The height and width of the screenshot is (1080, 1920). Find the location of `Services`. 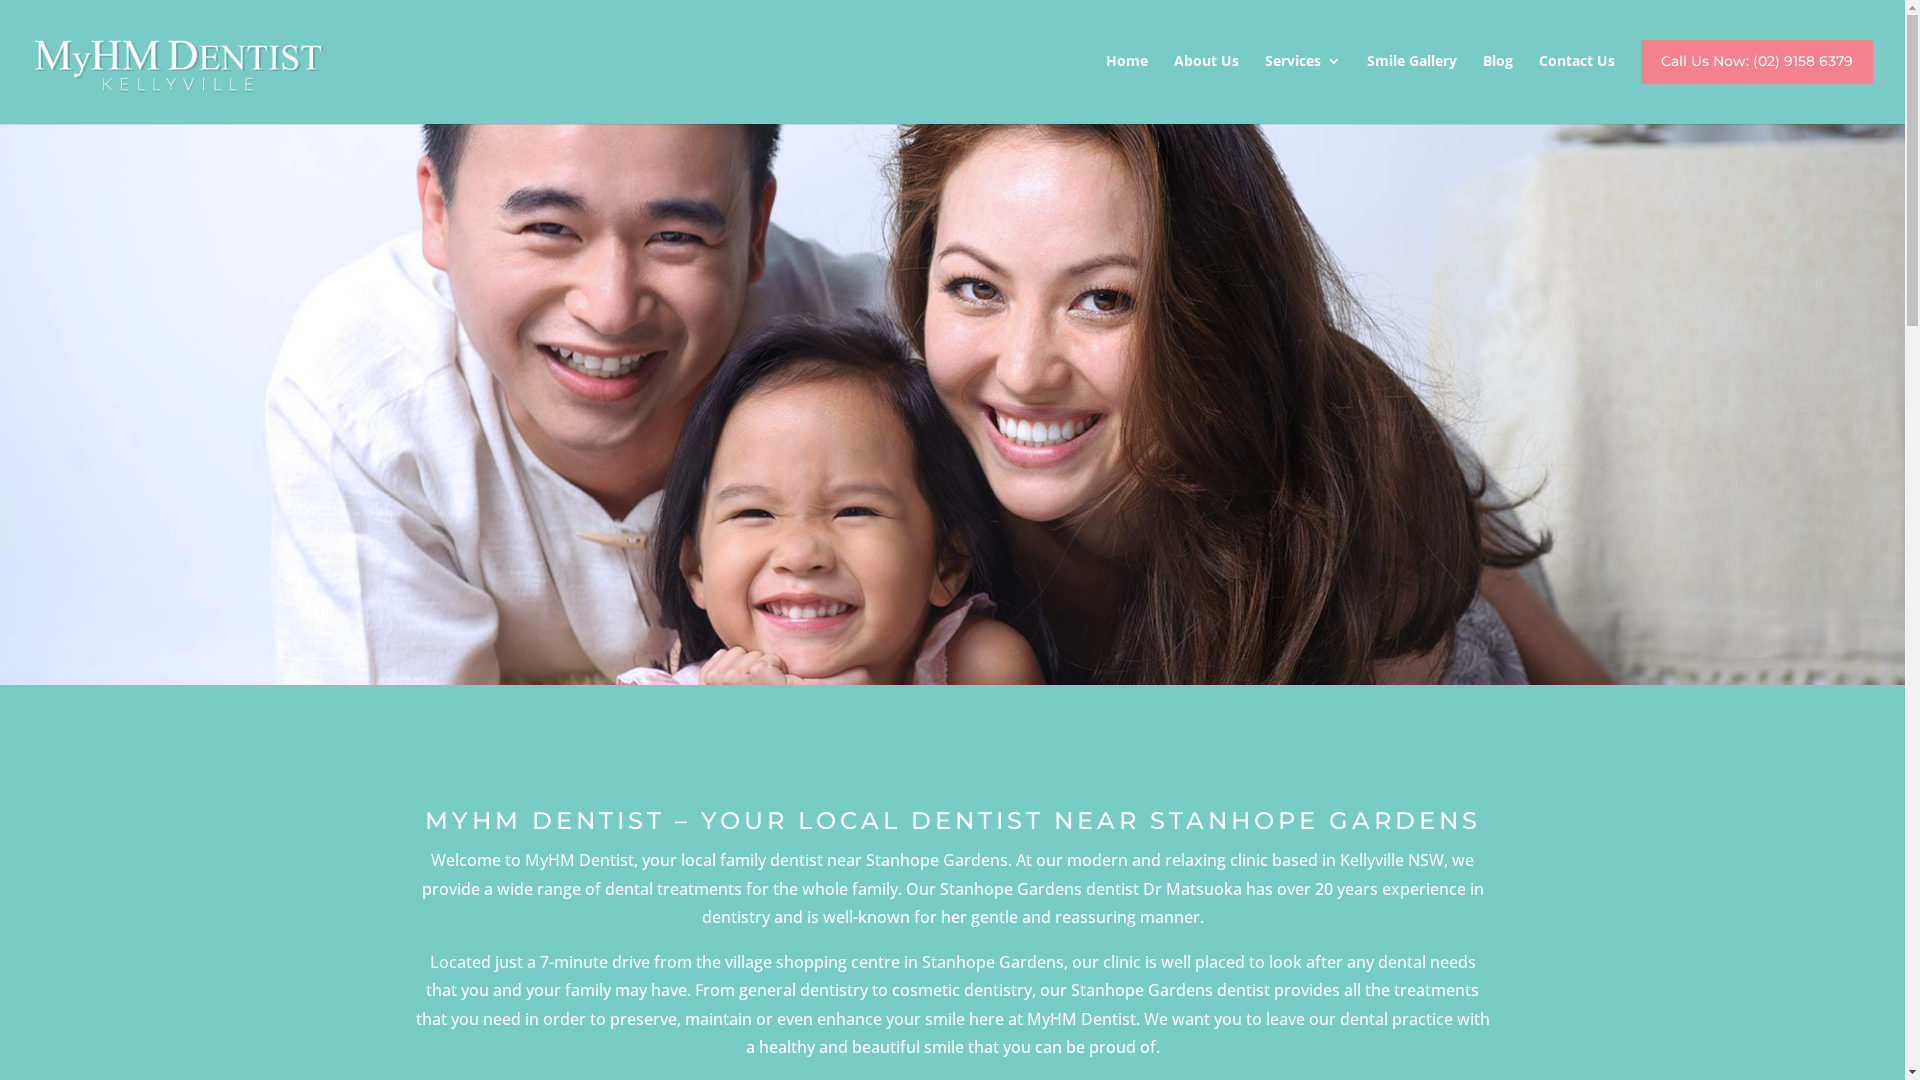

Services is located at coordinates (1303, 81).